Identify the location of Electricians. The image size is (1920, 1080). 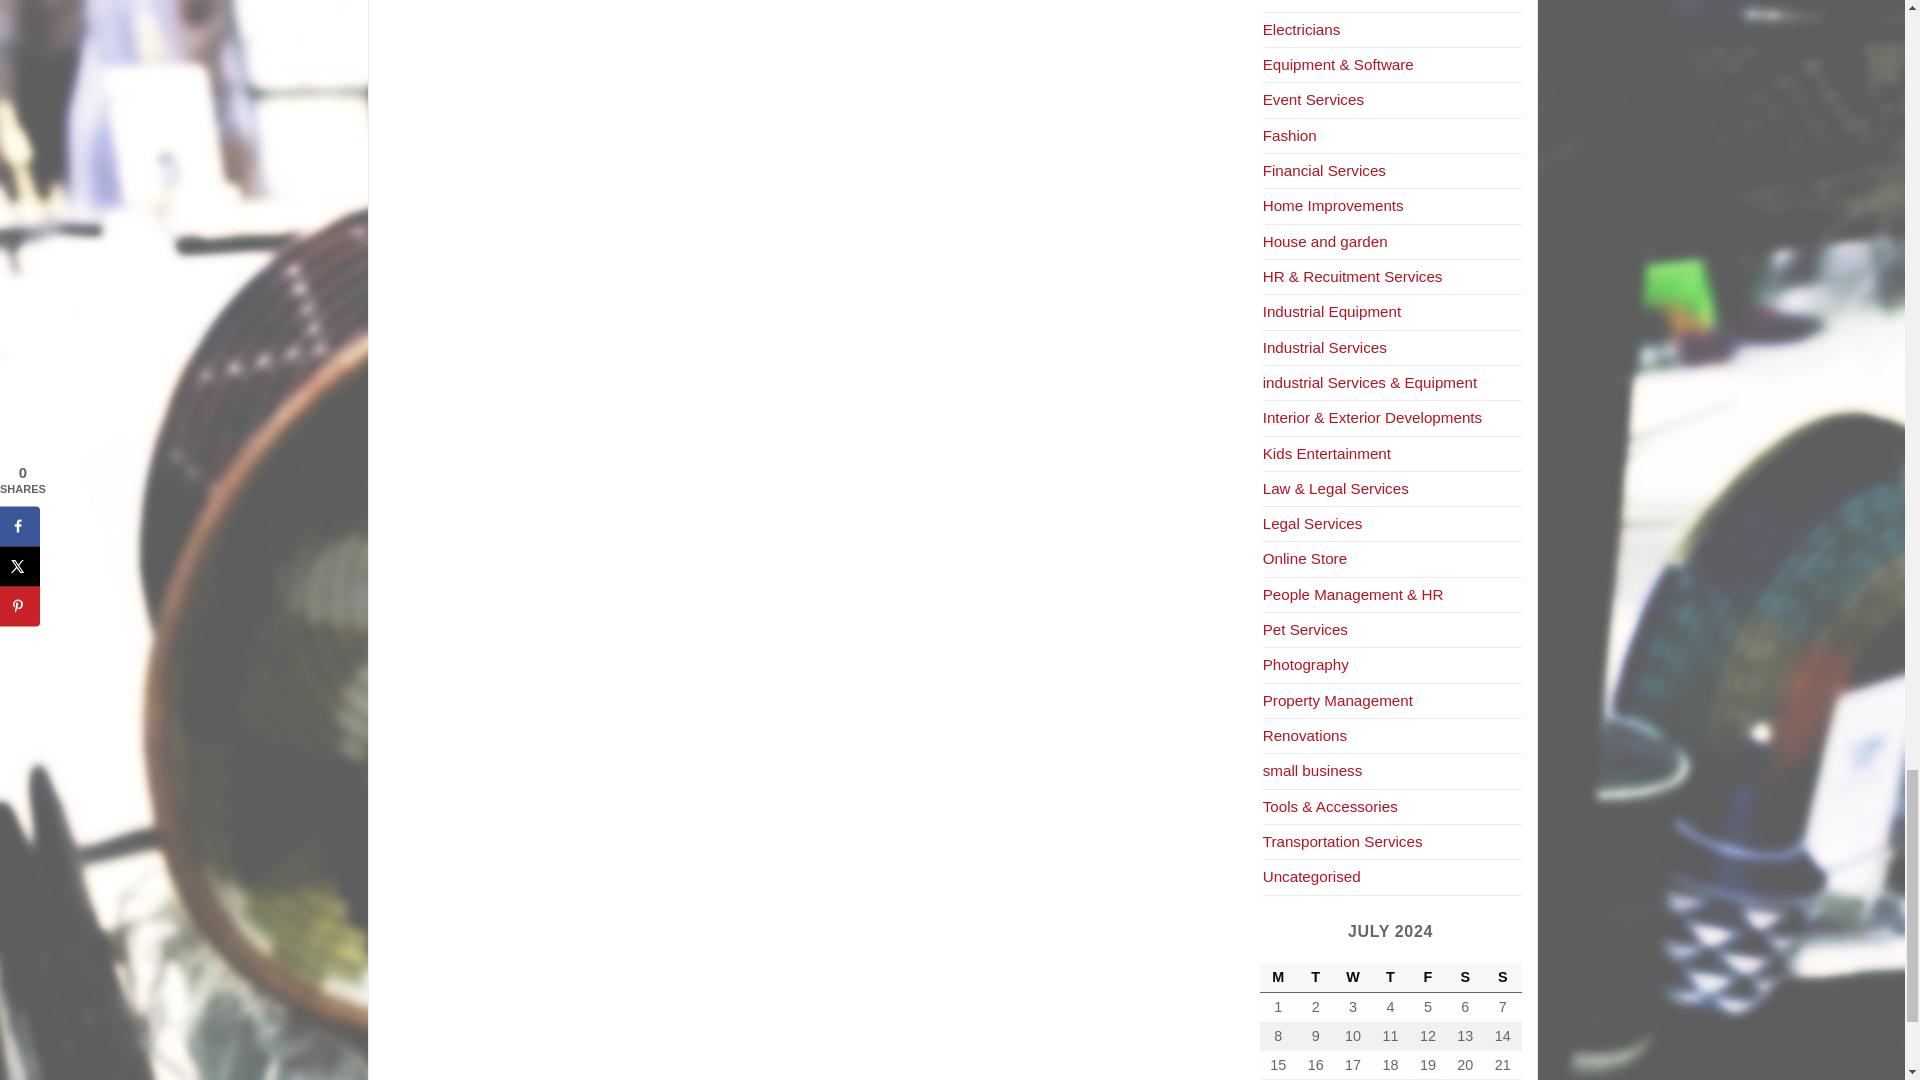
(1302, 28).